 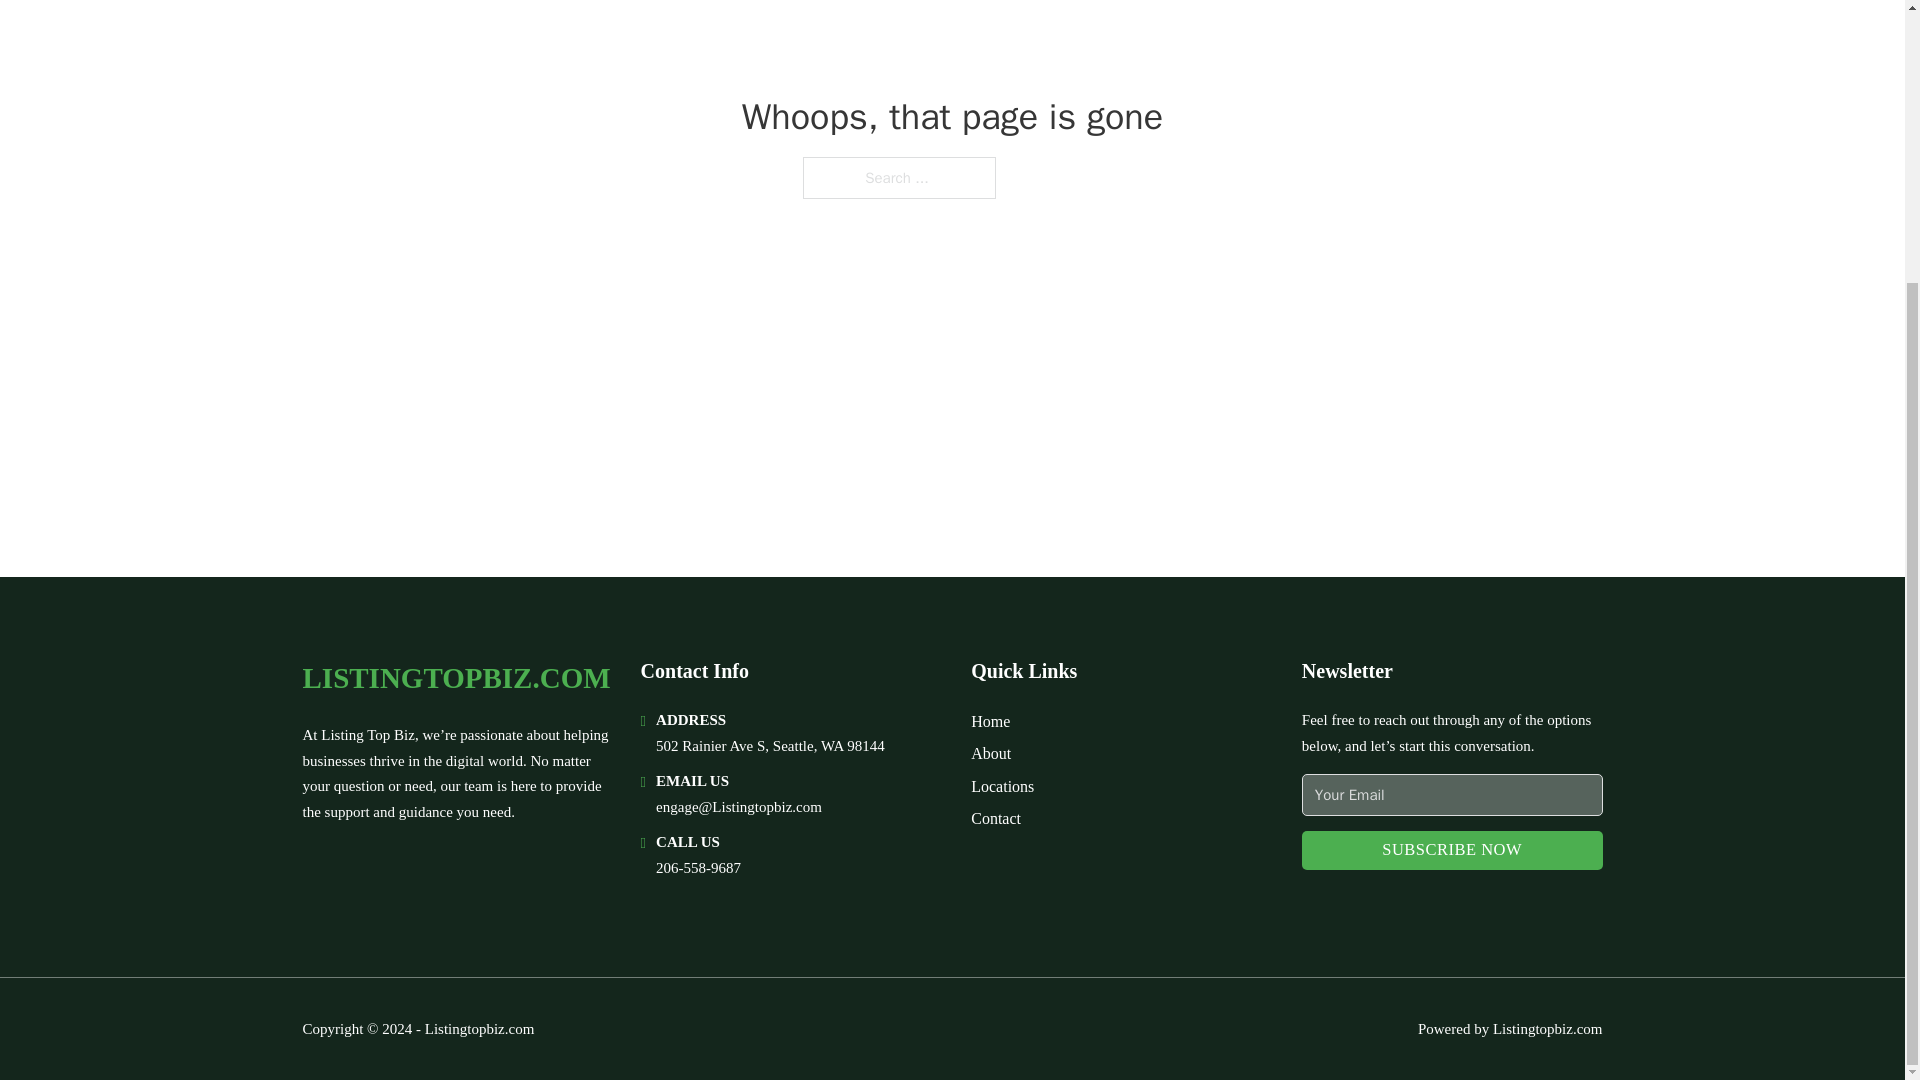 I want to click on LISTINGTOPBIZ.COM, so click(x=456, y=678).